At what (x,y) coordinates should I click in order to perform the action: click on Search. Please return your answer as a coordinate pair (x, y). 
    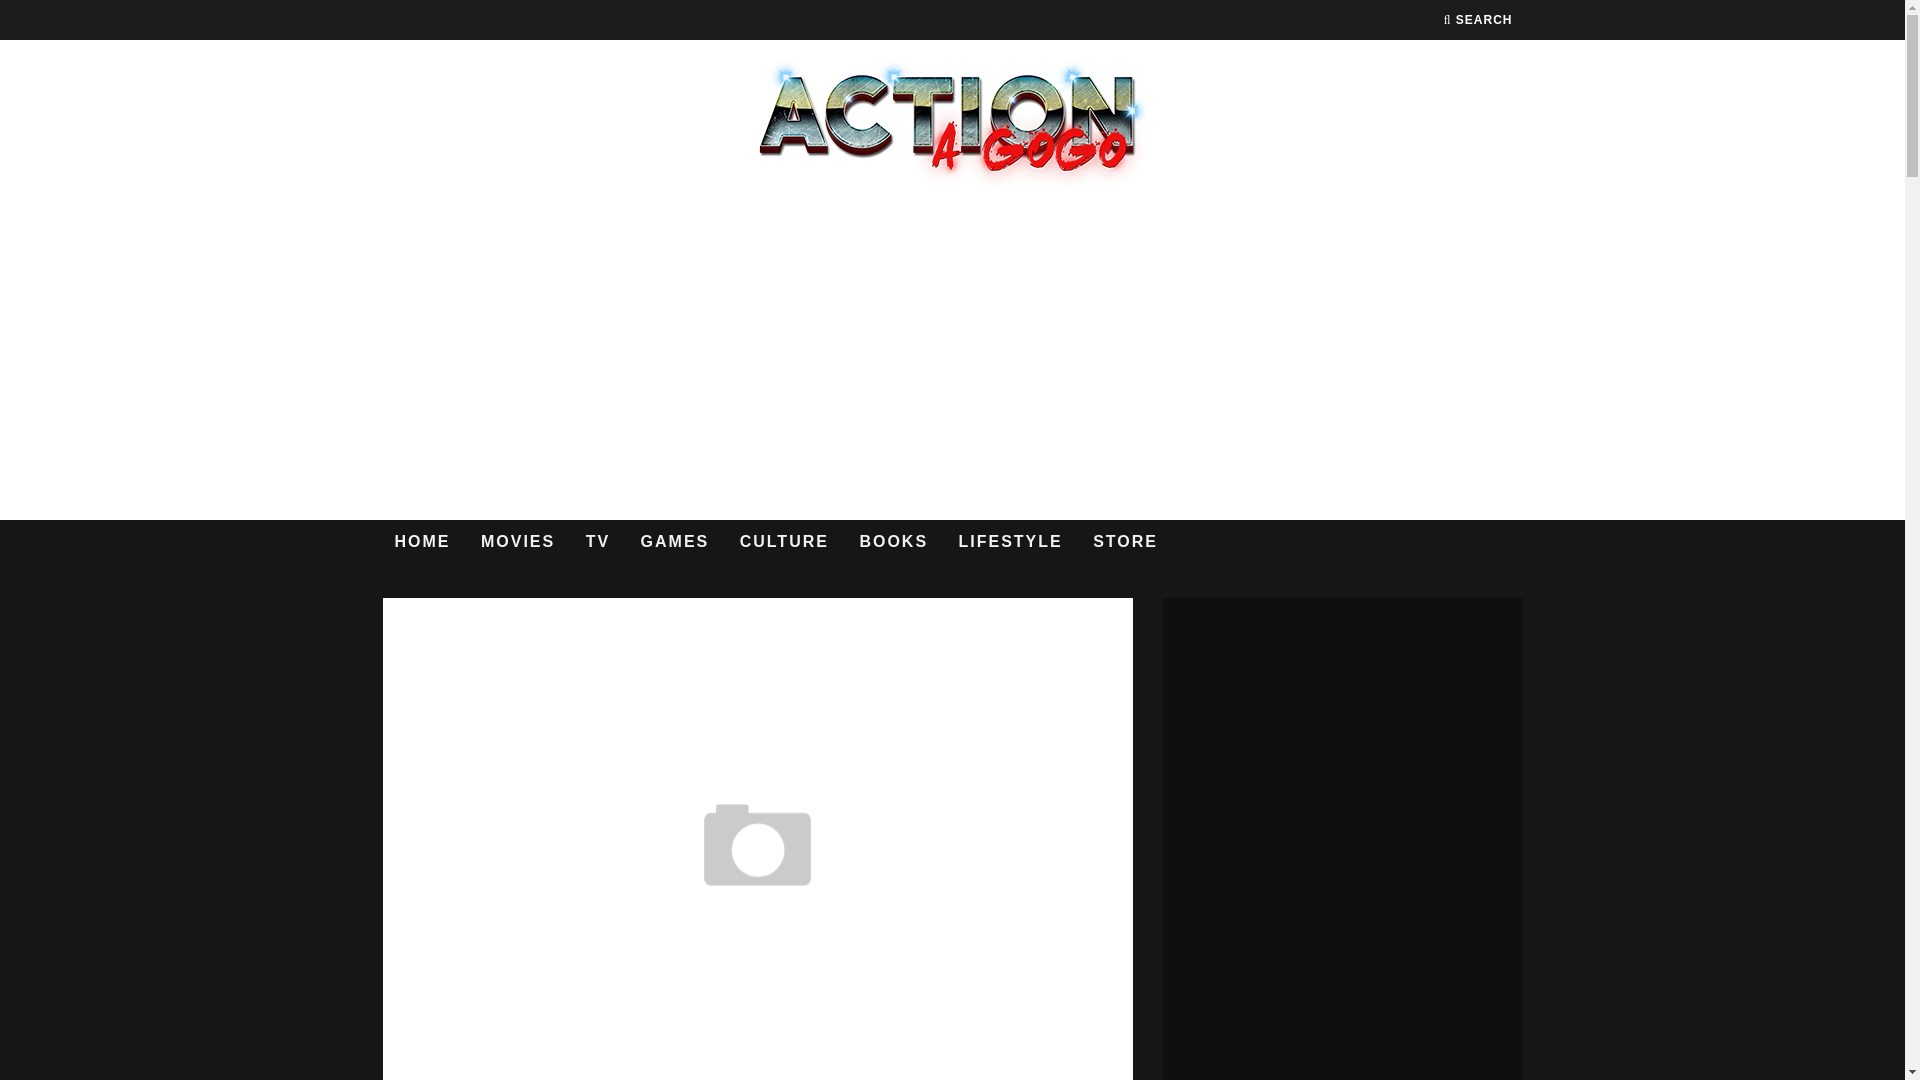
    Looking at the image, I should click on (1478, 20).